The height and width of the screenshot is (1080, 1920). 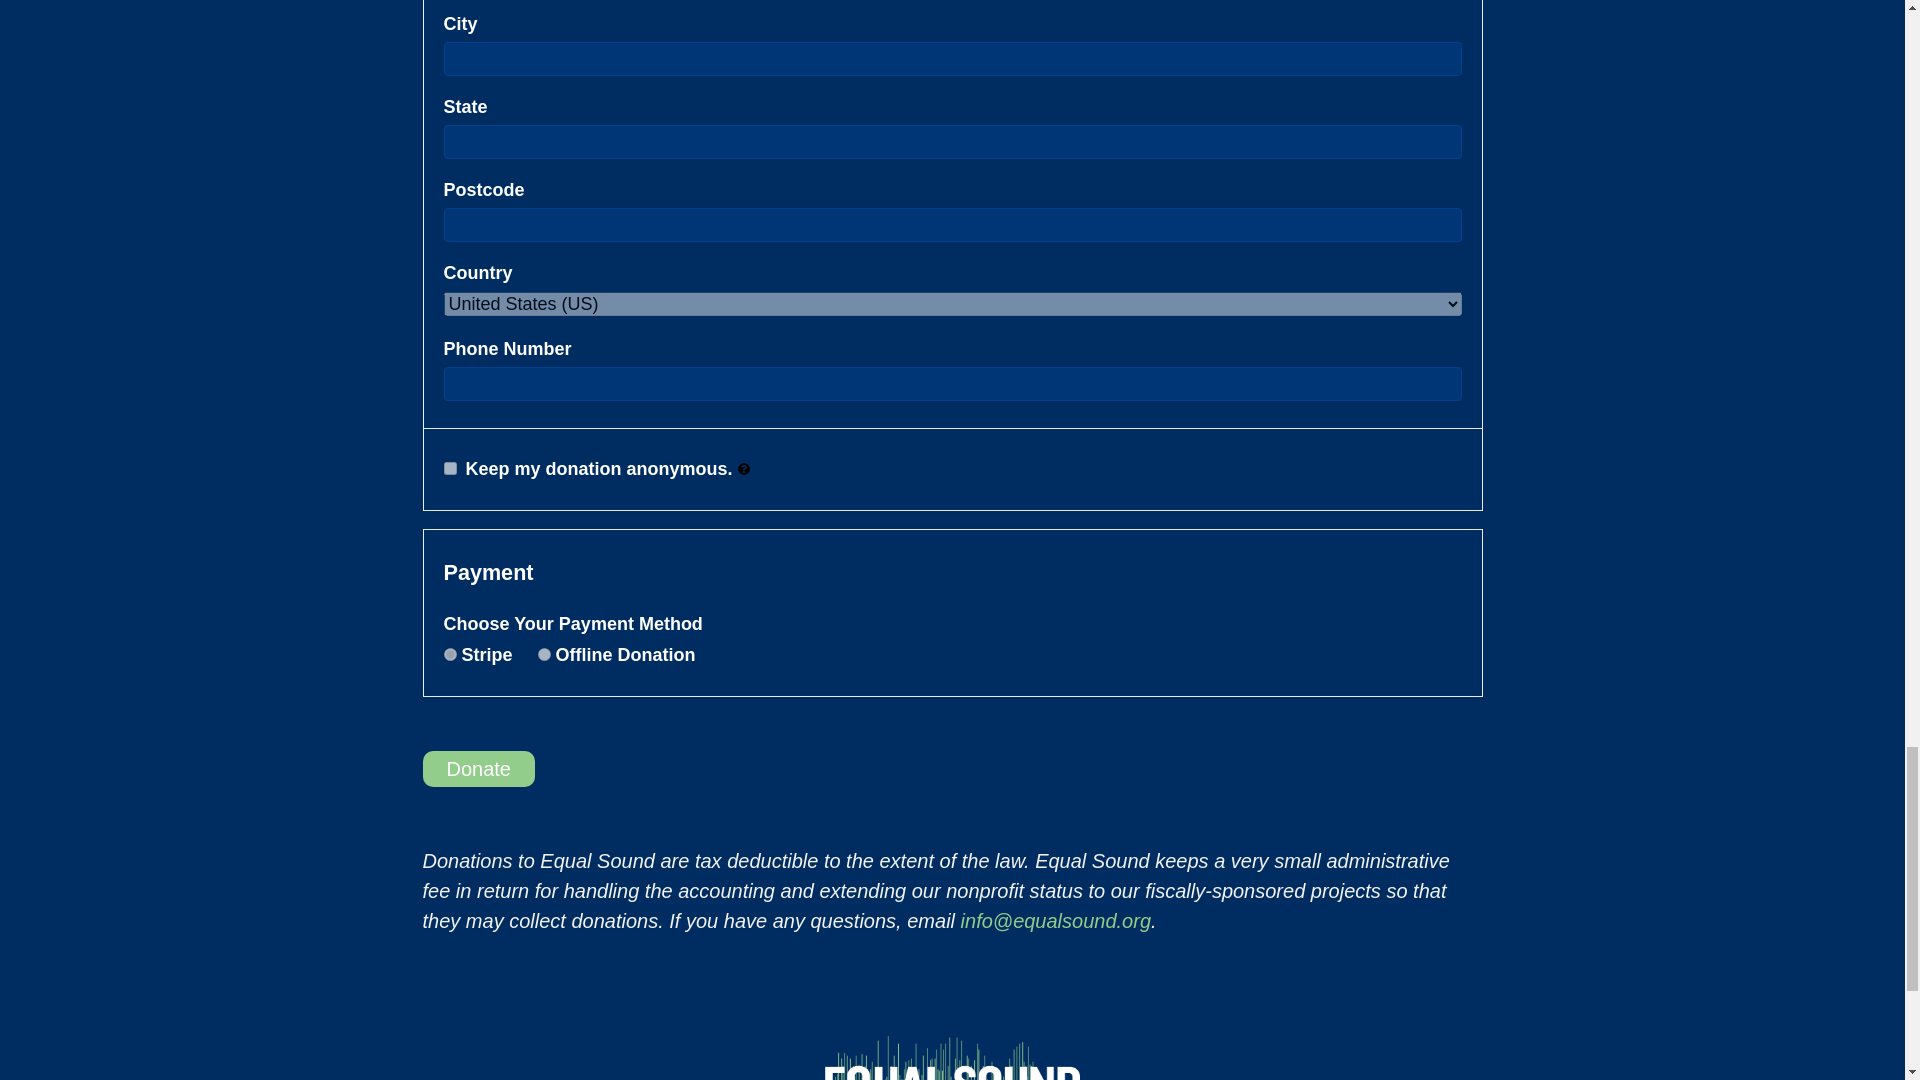 What do you see at coordinates (450, 654) in the screenshot?
I see `stripe` at bounding box center [450, 654].